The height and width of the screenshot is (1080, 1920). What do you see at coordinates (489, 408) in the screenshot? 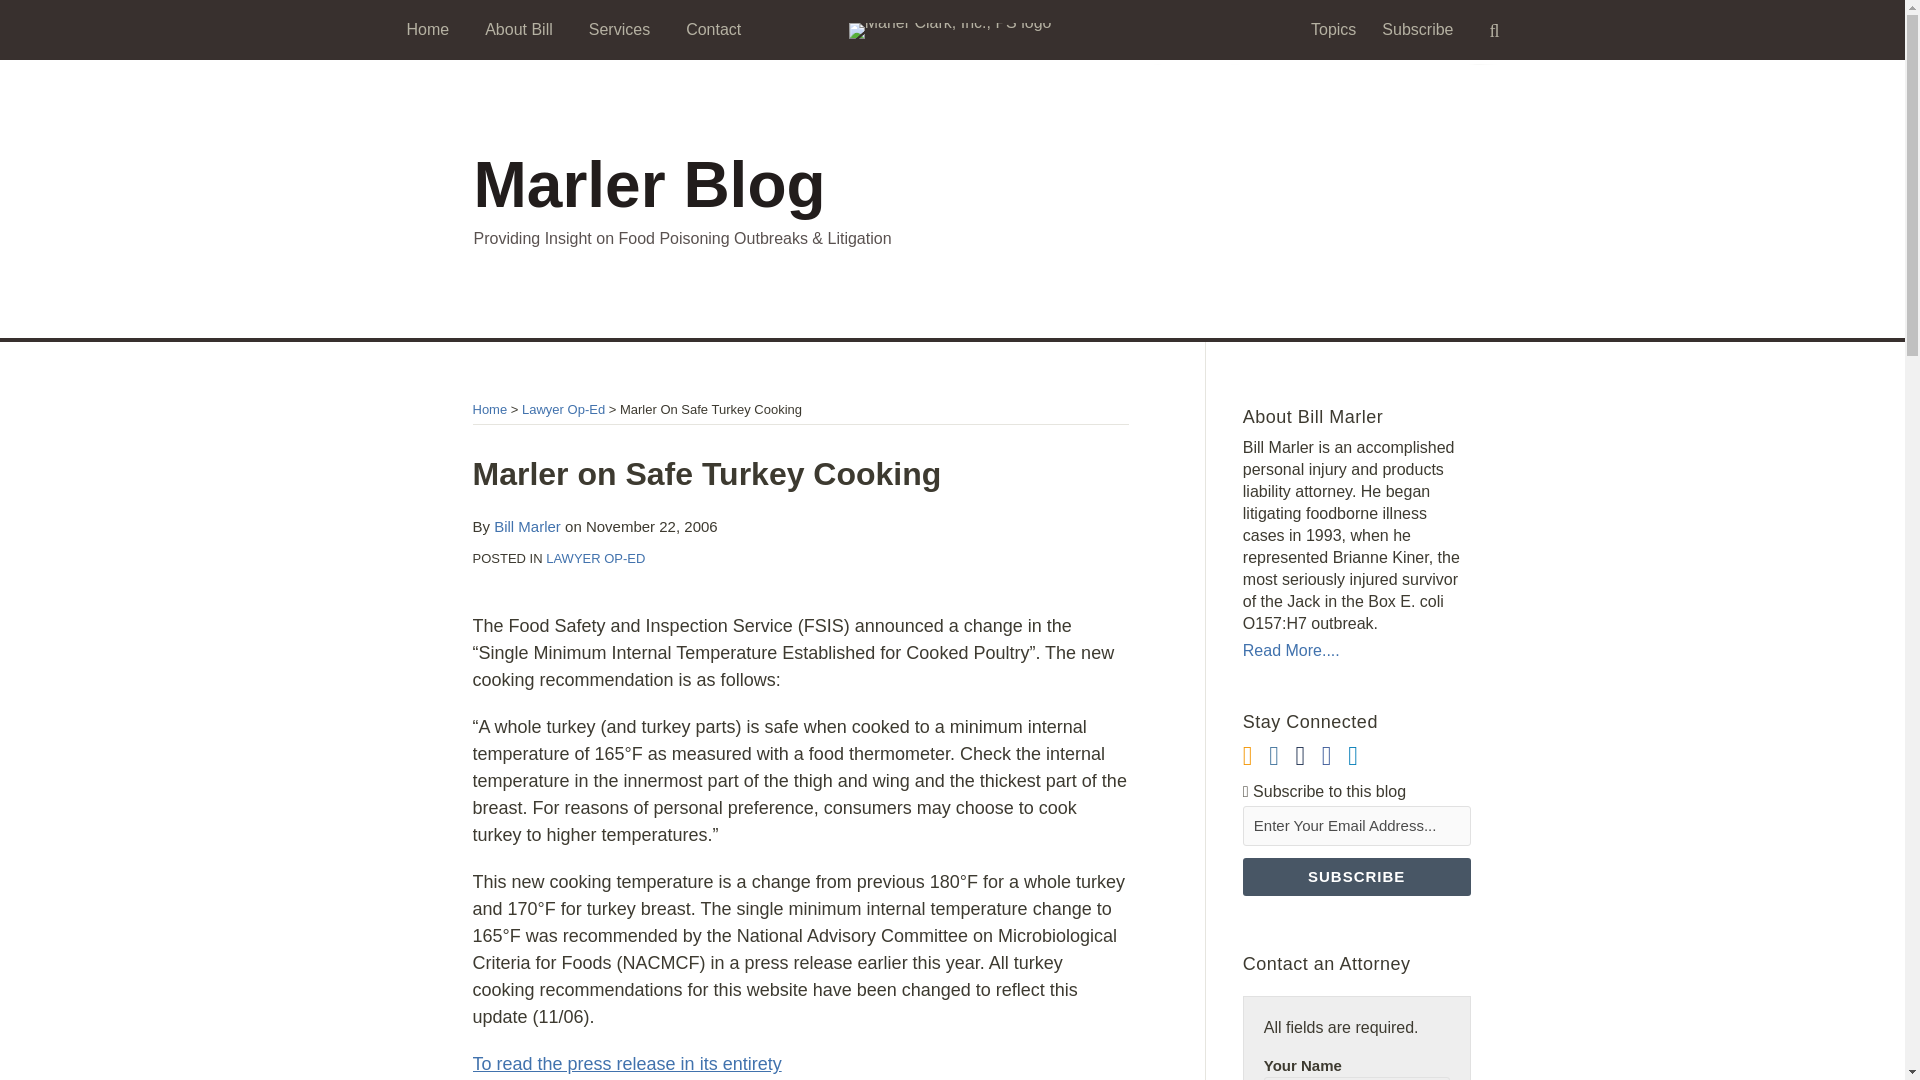
I see `Home` at bounding box center [489, 408].